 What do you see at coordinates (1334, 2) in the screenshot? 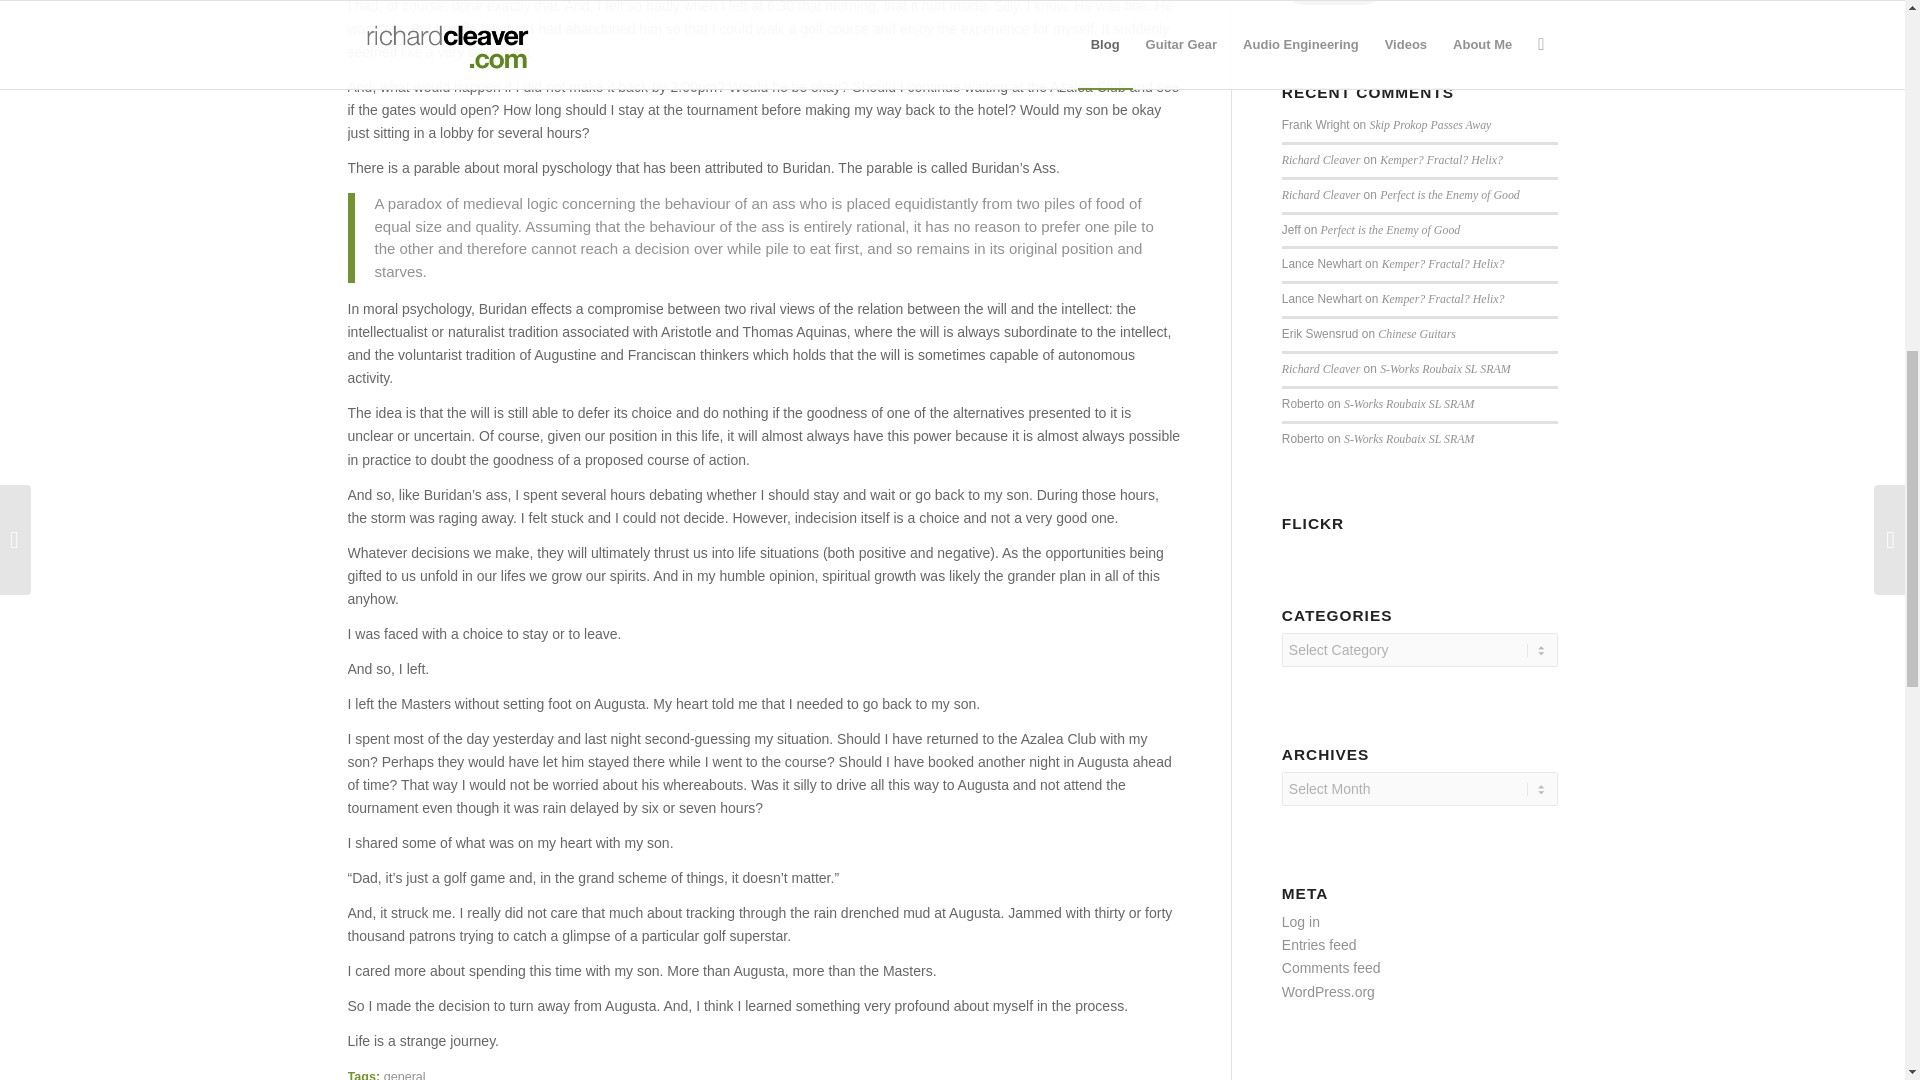
I see `Subscribe` at bounding box center [1334, 2].